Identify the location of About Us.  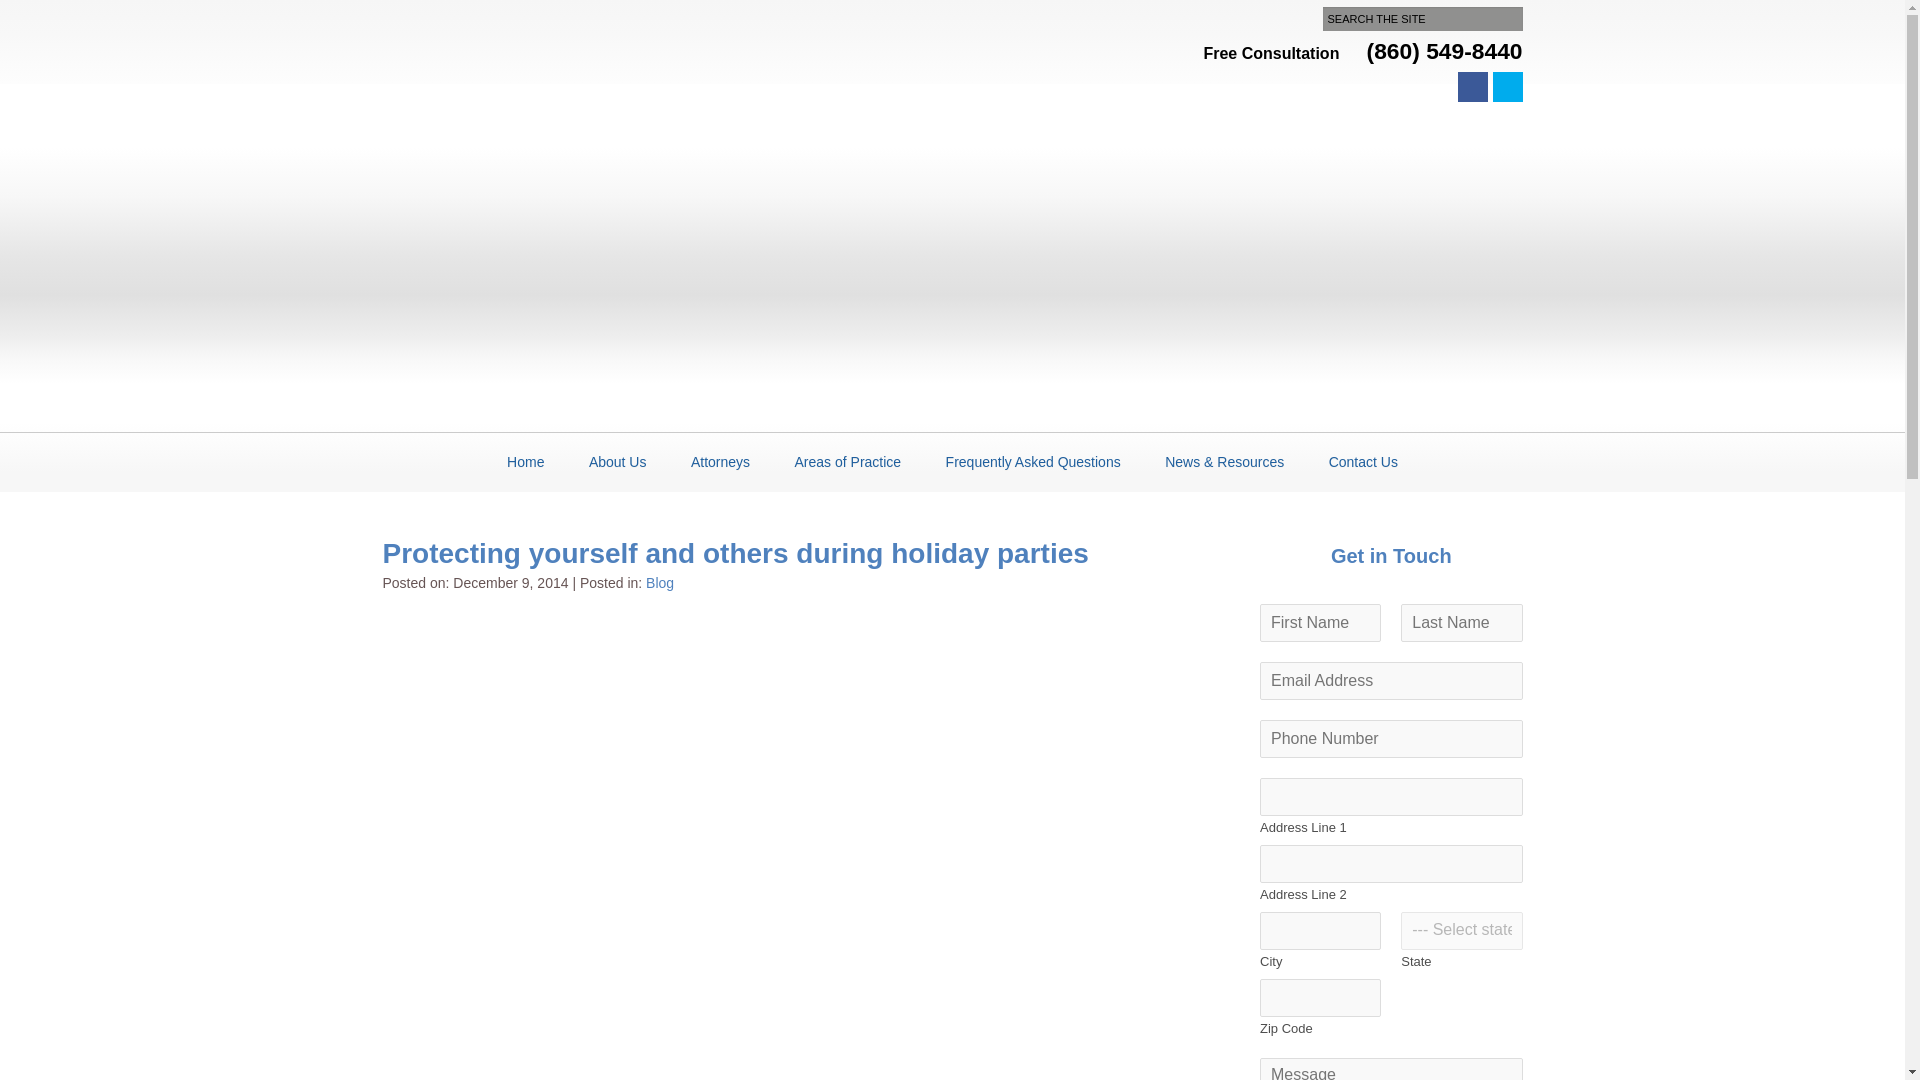
(618, 454).